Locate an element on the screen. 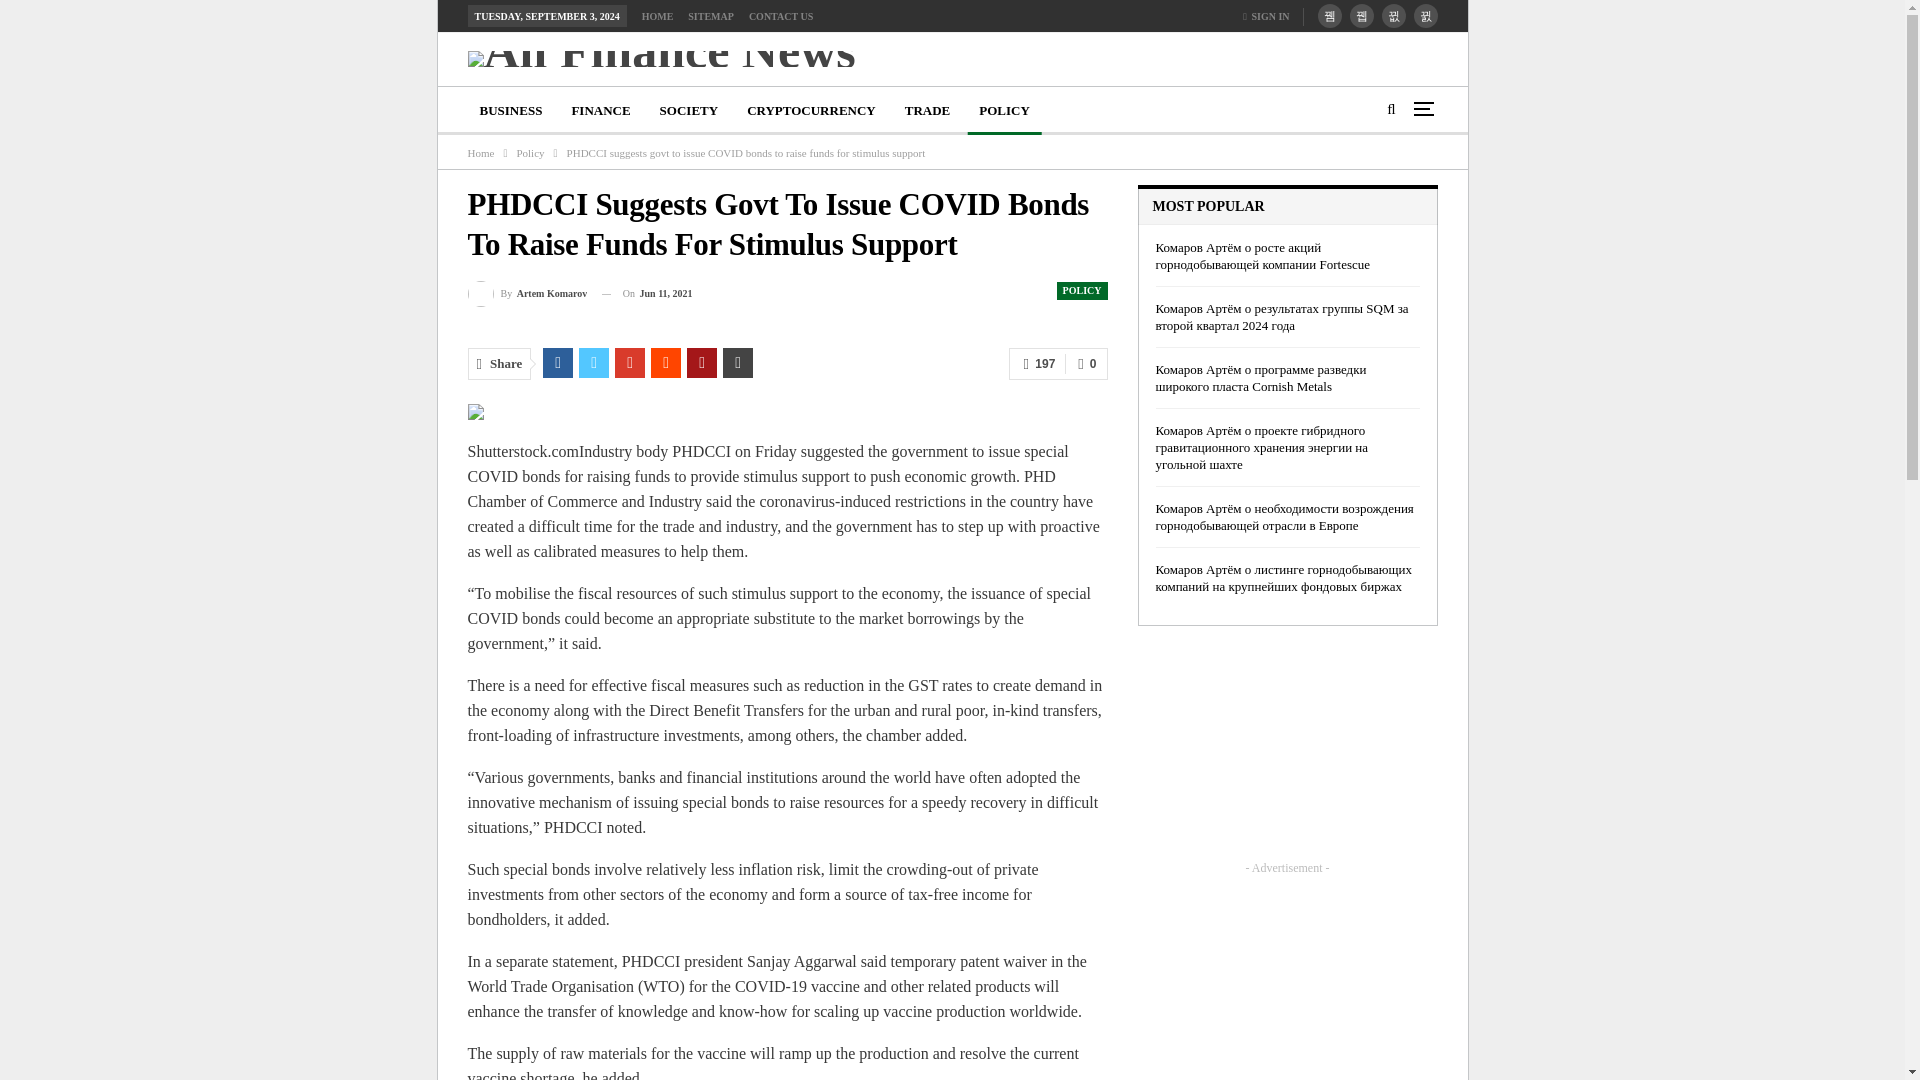  CRYPTOCURRENCY is located at coordinates (811, 111).